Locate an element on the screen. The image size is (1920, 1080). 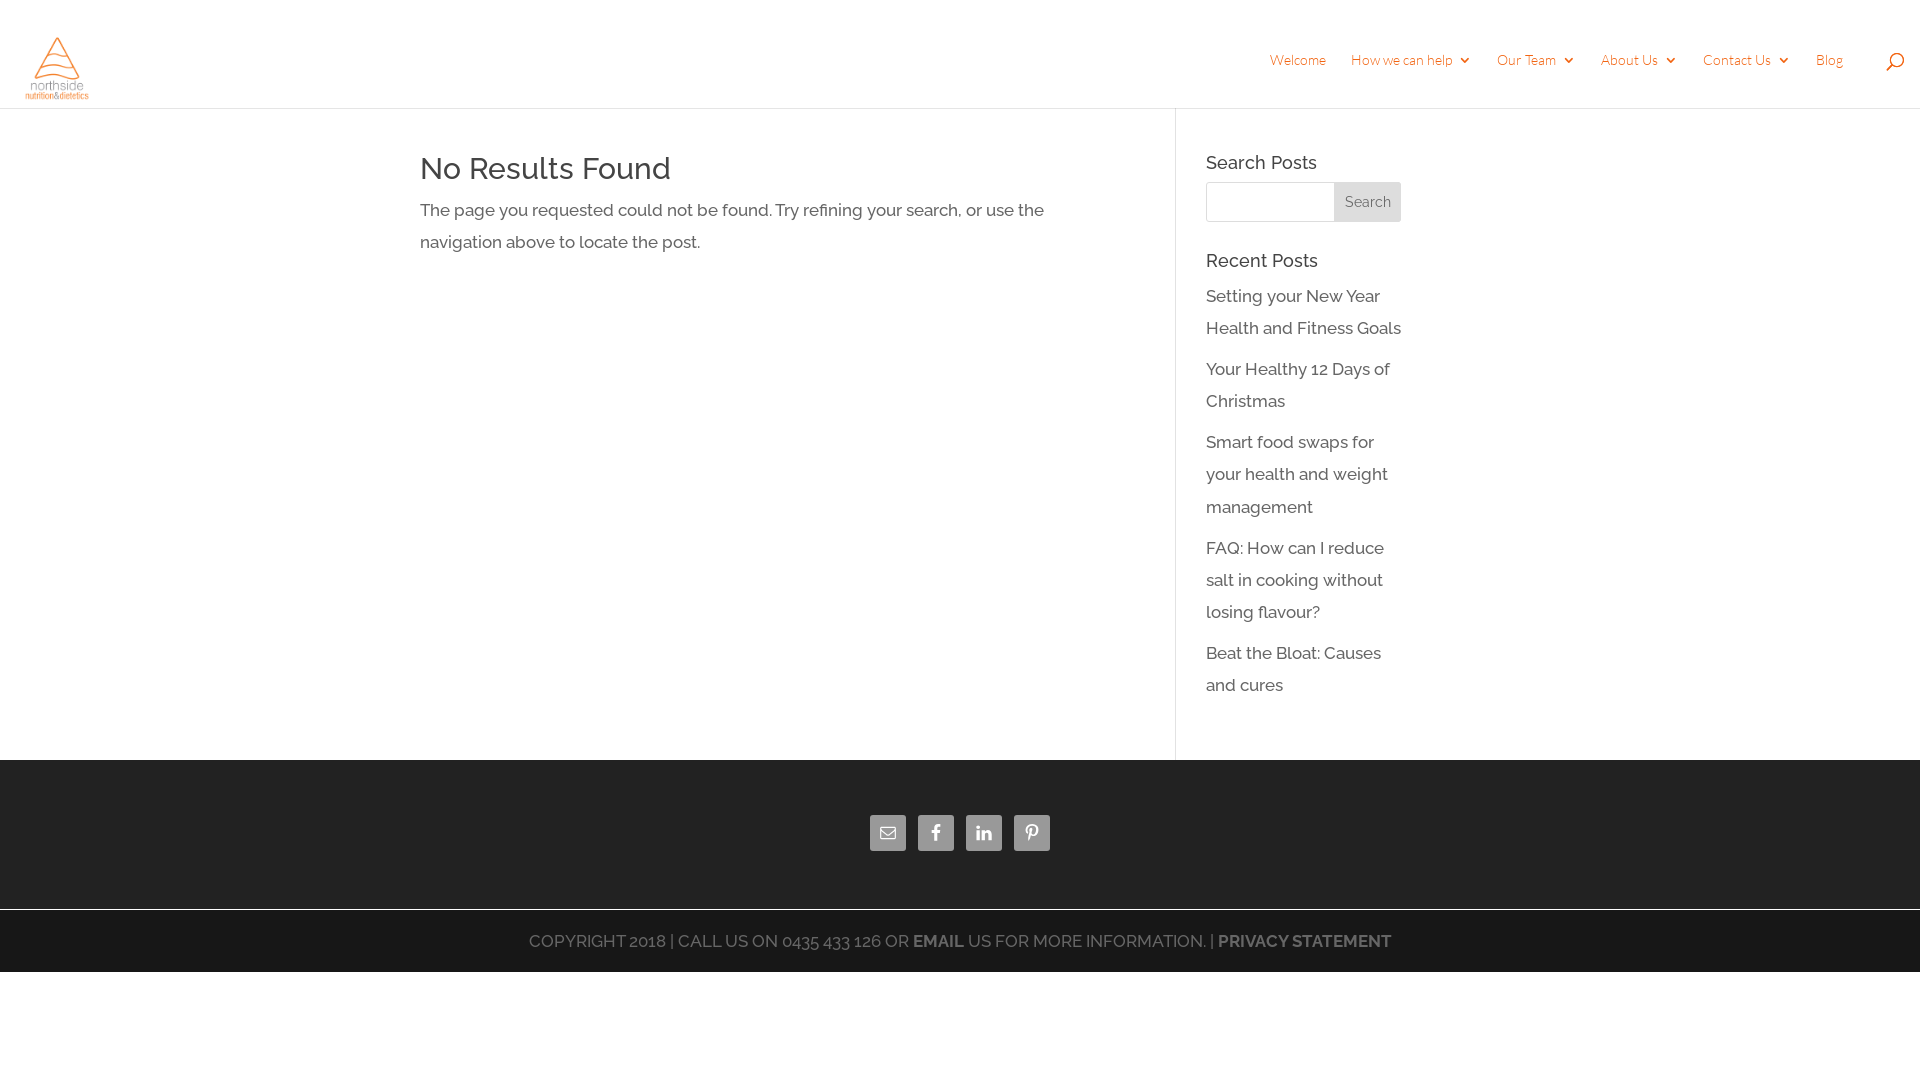
Your Healthy 12 Days of Christmas is located at coordinates (1298, 385).